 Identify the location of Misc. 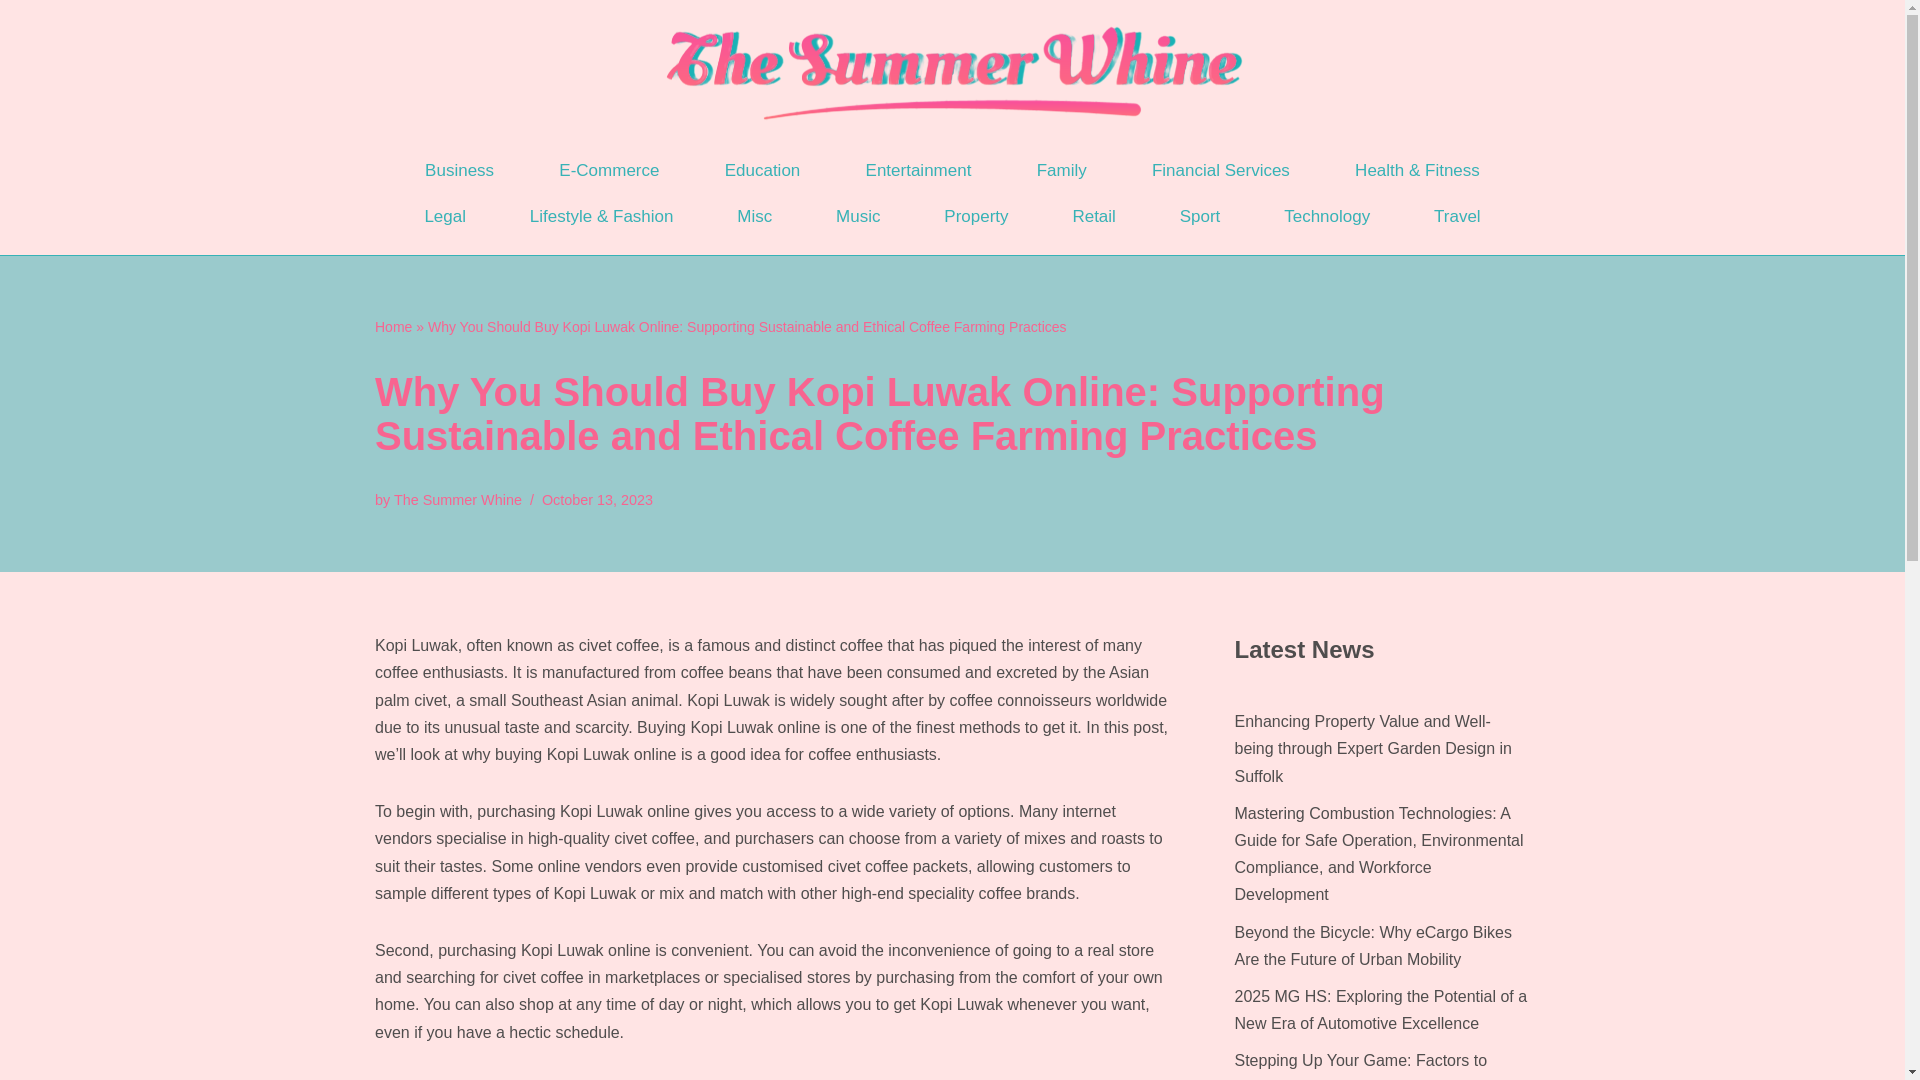
(754, 216).